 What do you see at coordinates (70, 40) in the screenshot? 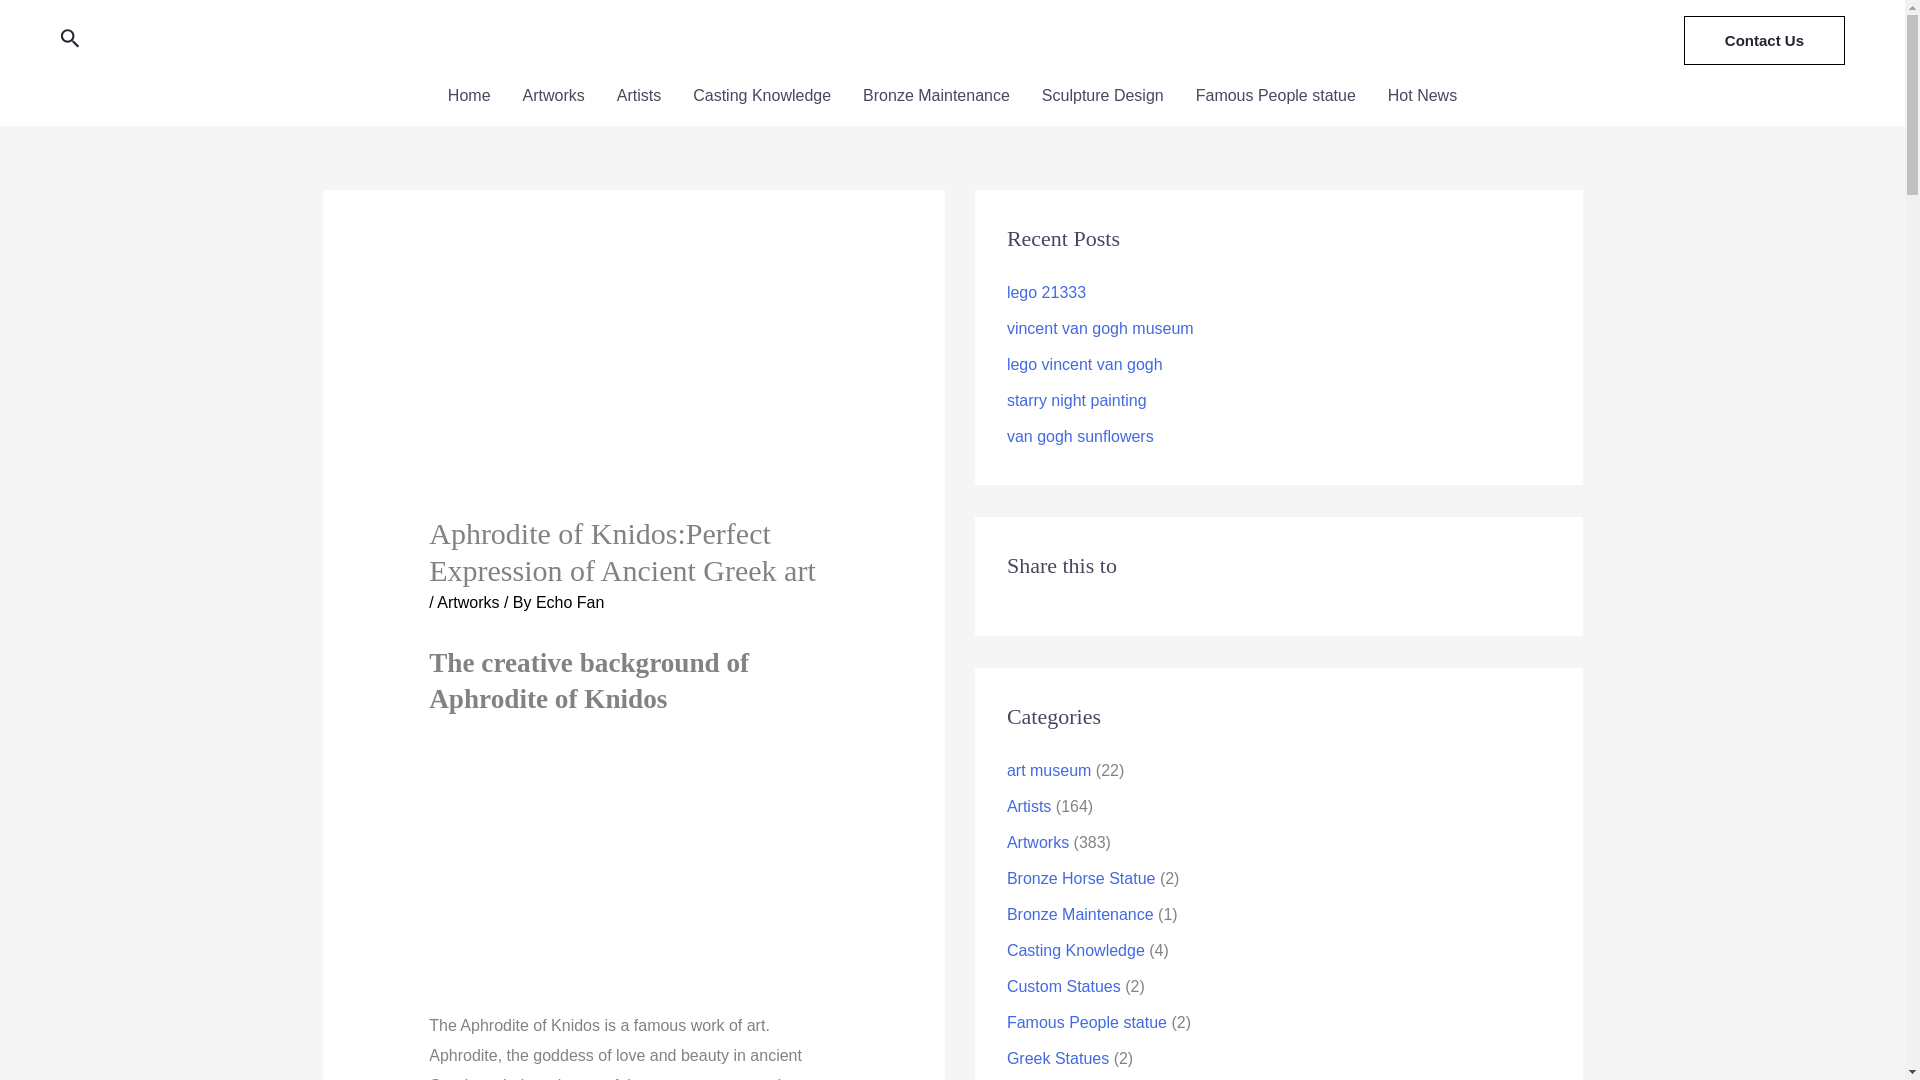
I see `Search` at bounding box center [70, 40].